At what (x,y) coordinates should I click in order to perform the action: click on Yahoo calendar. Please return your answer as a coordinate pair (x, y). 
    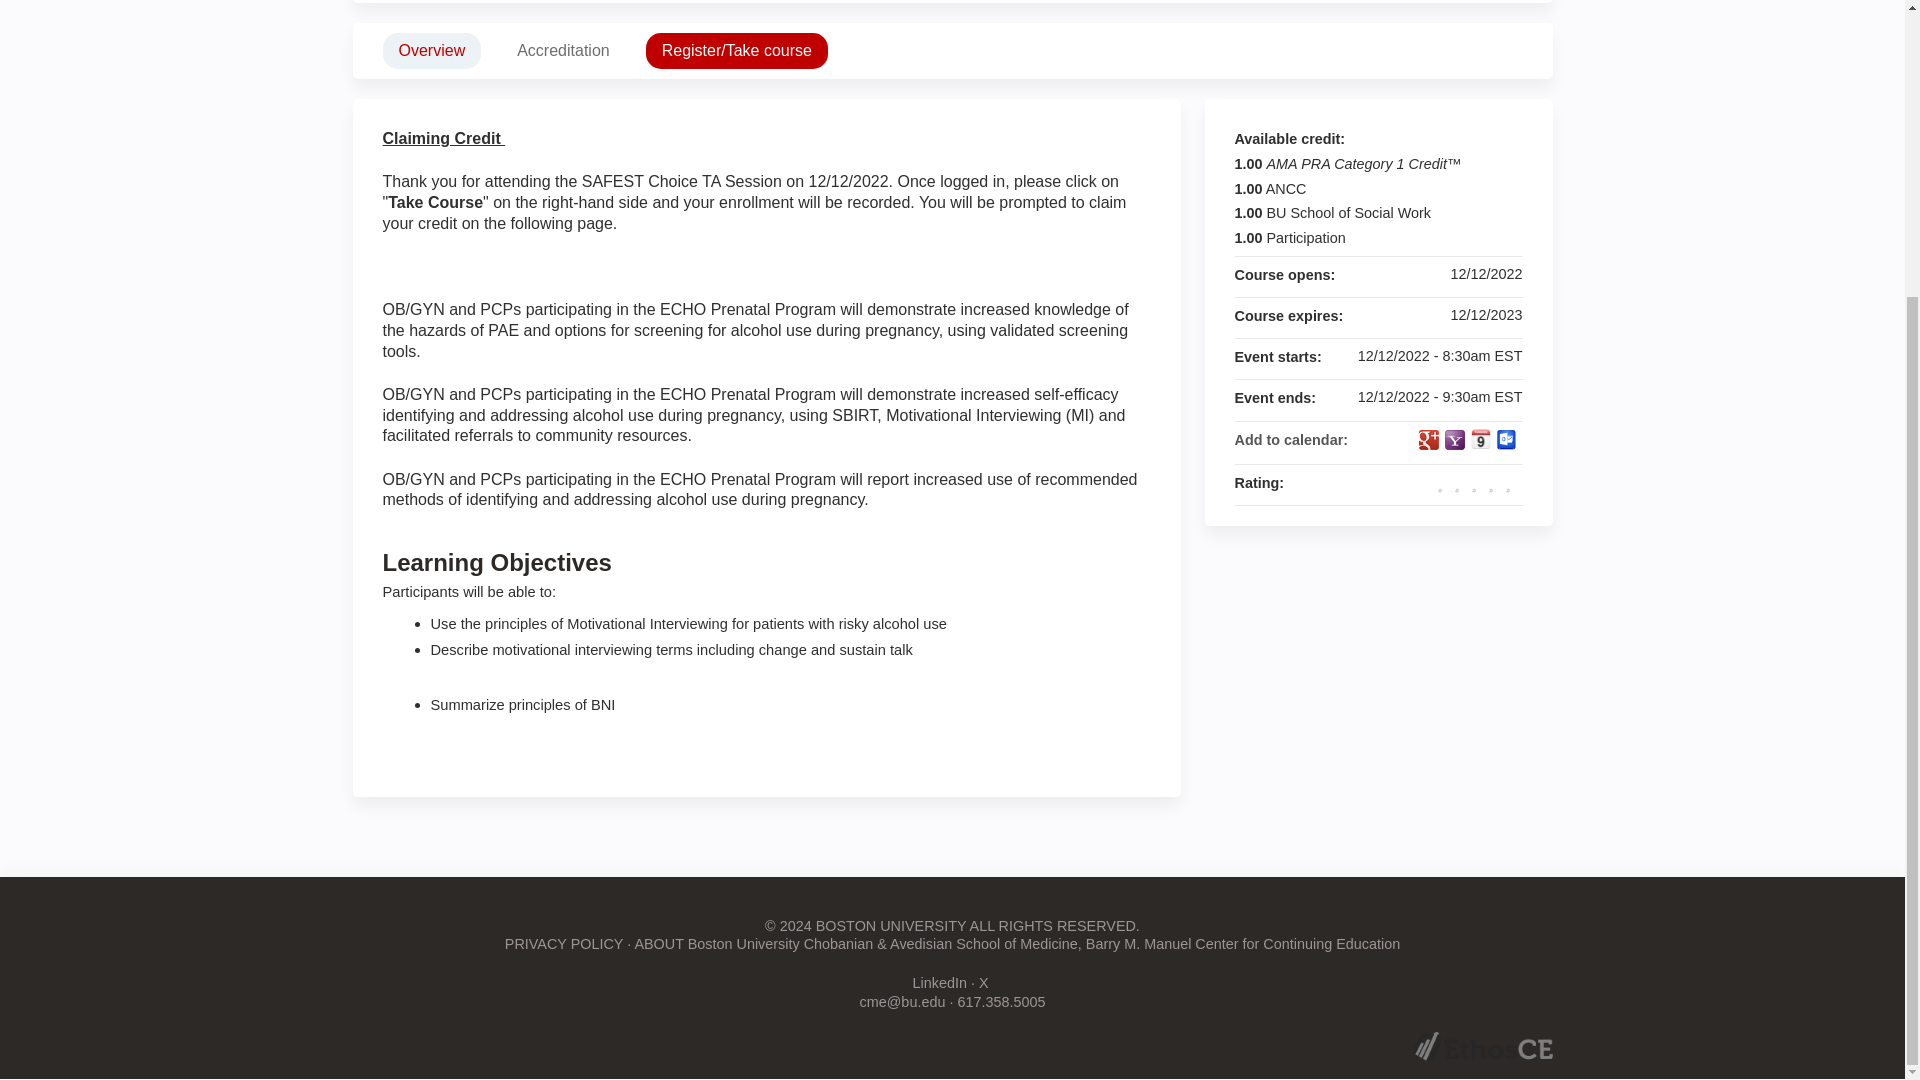
    Looking at the image, I should click on (1453, 440).